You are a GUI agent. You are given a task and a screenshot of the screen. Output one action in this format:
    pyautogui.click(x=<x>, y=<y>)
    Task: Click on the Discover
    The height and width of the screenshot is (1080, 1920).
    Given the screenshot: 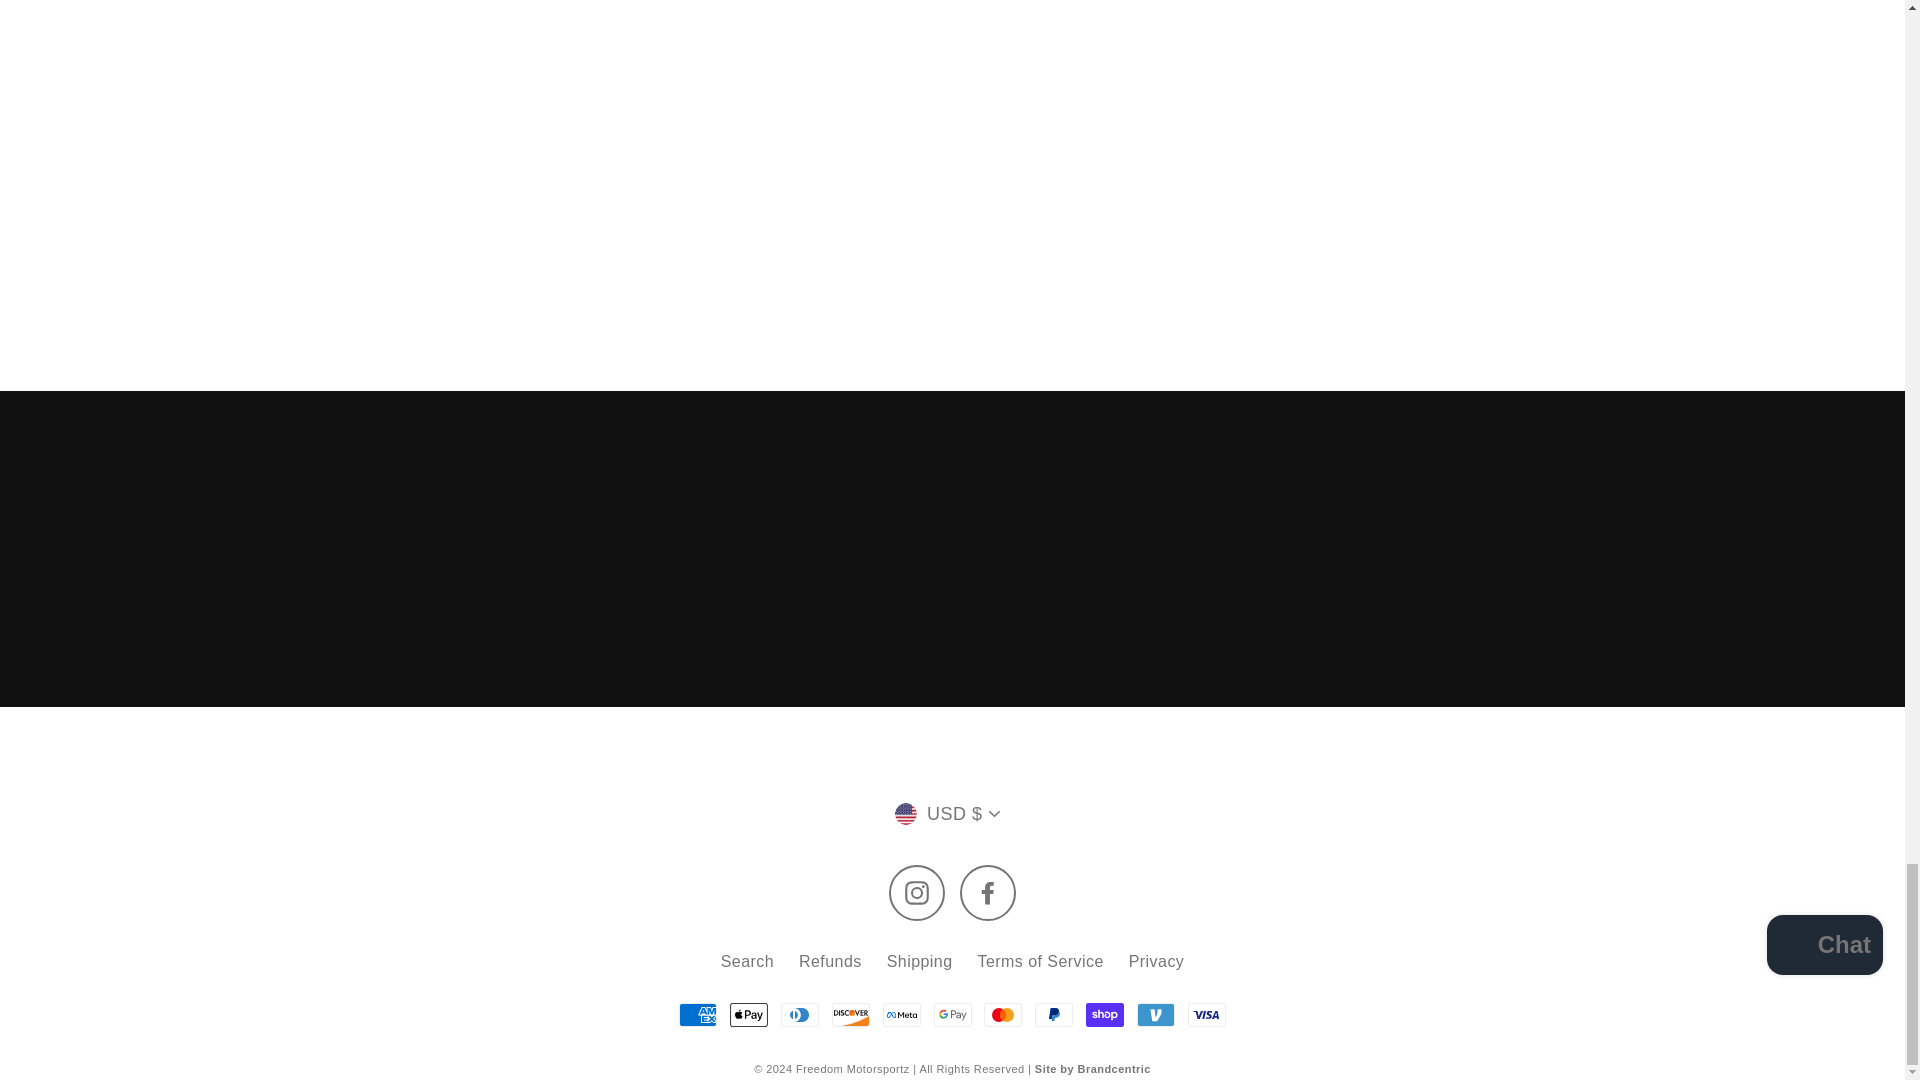 What is the action you would take?
    pyautogui.click(x=850, y=1015)
    